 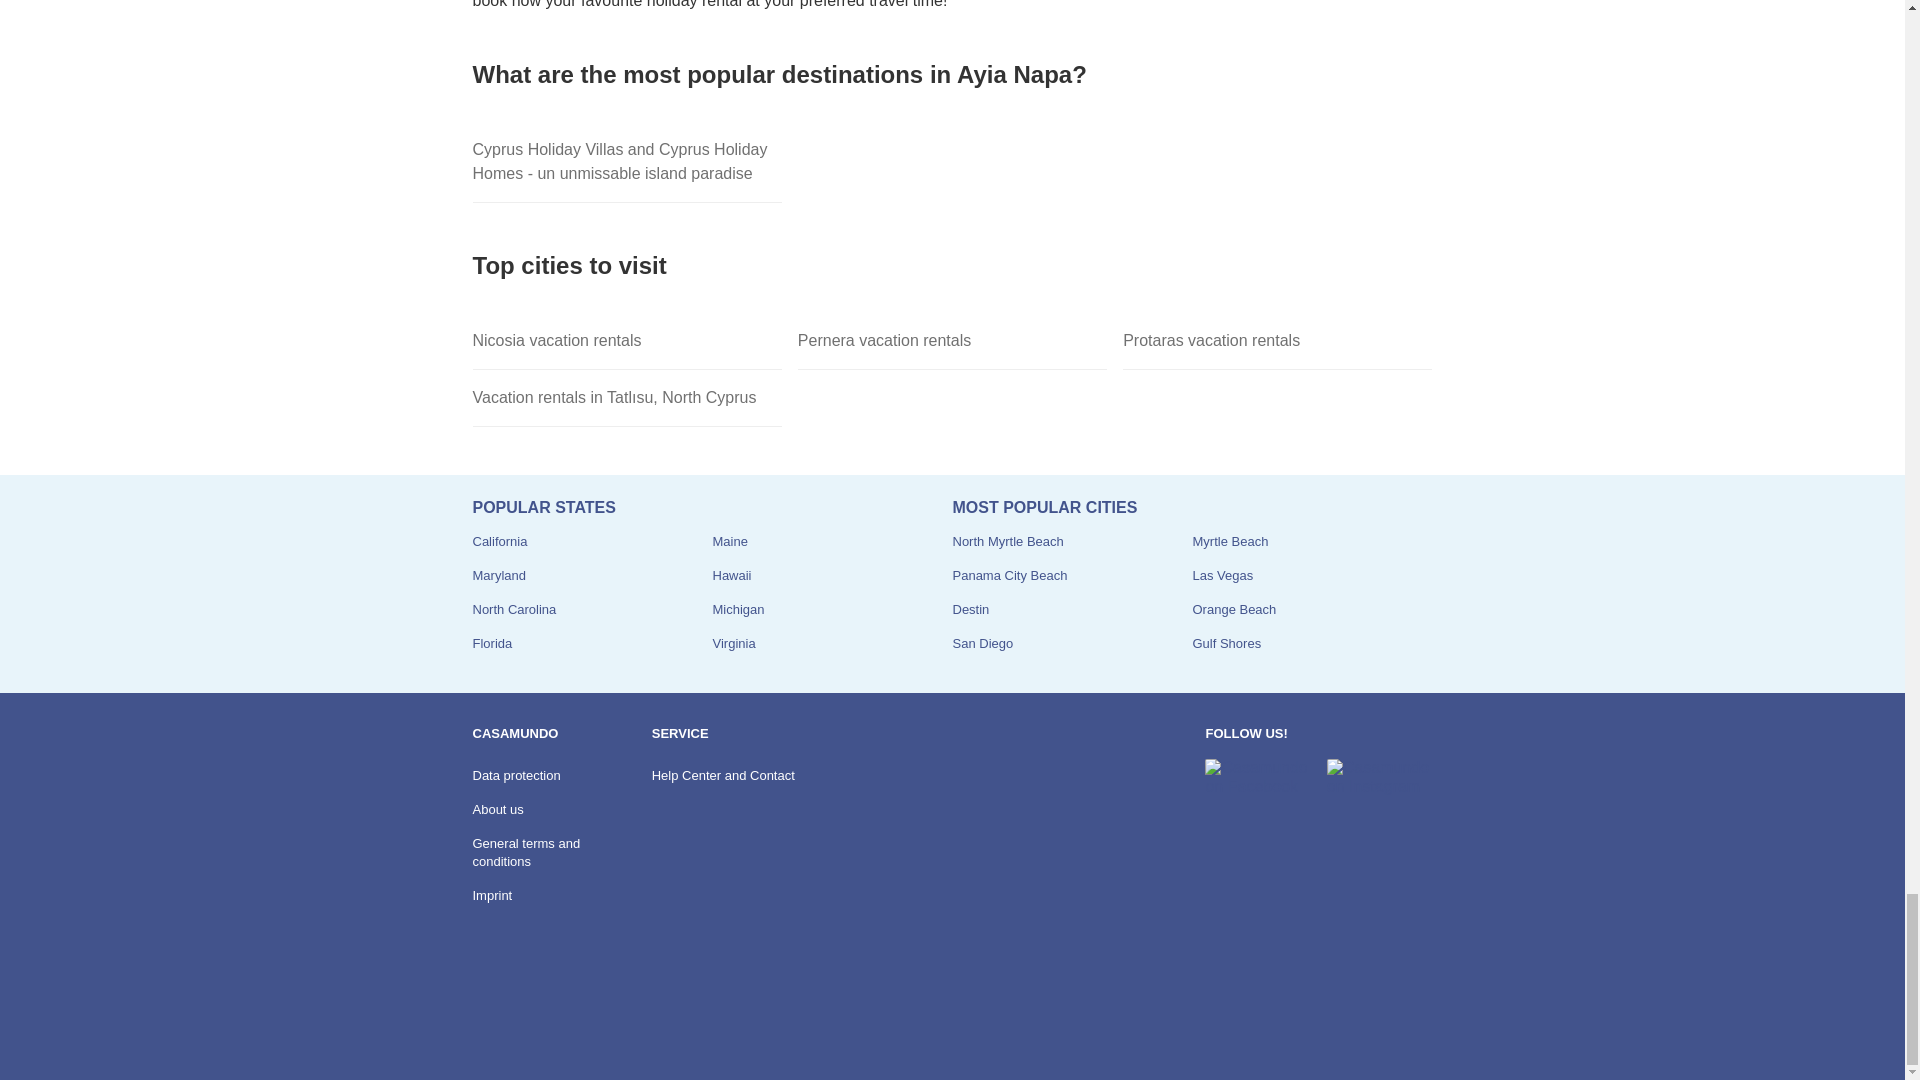 I want to click on Casamundo on Instagram, so click(x=1379, y=777).